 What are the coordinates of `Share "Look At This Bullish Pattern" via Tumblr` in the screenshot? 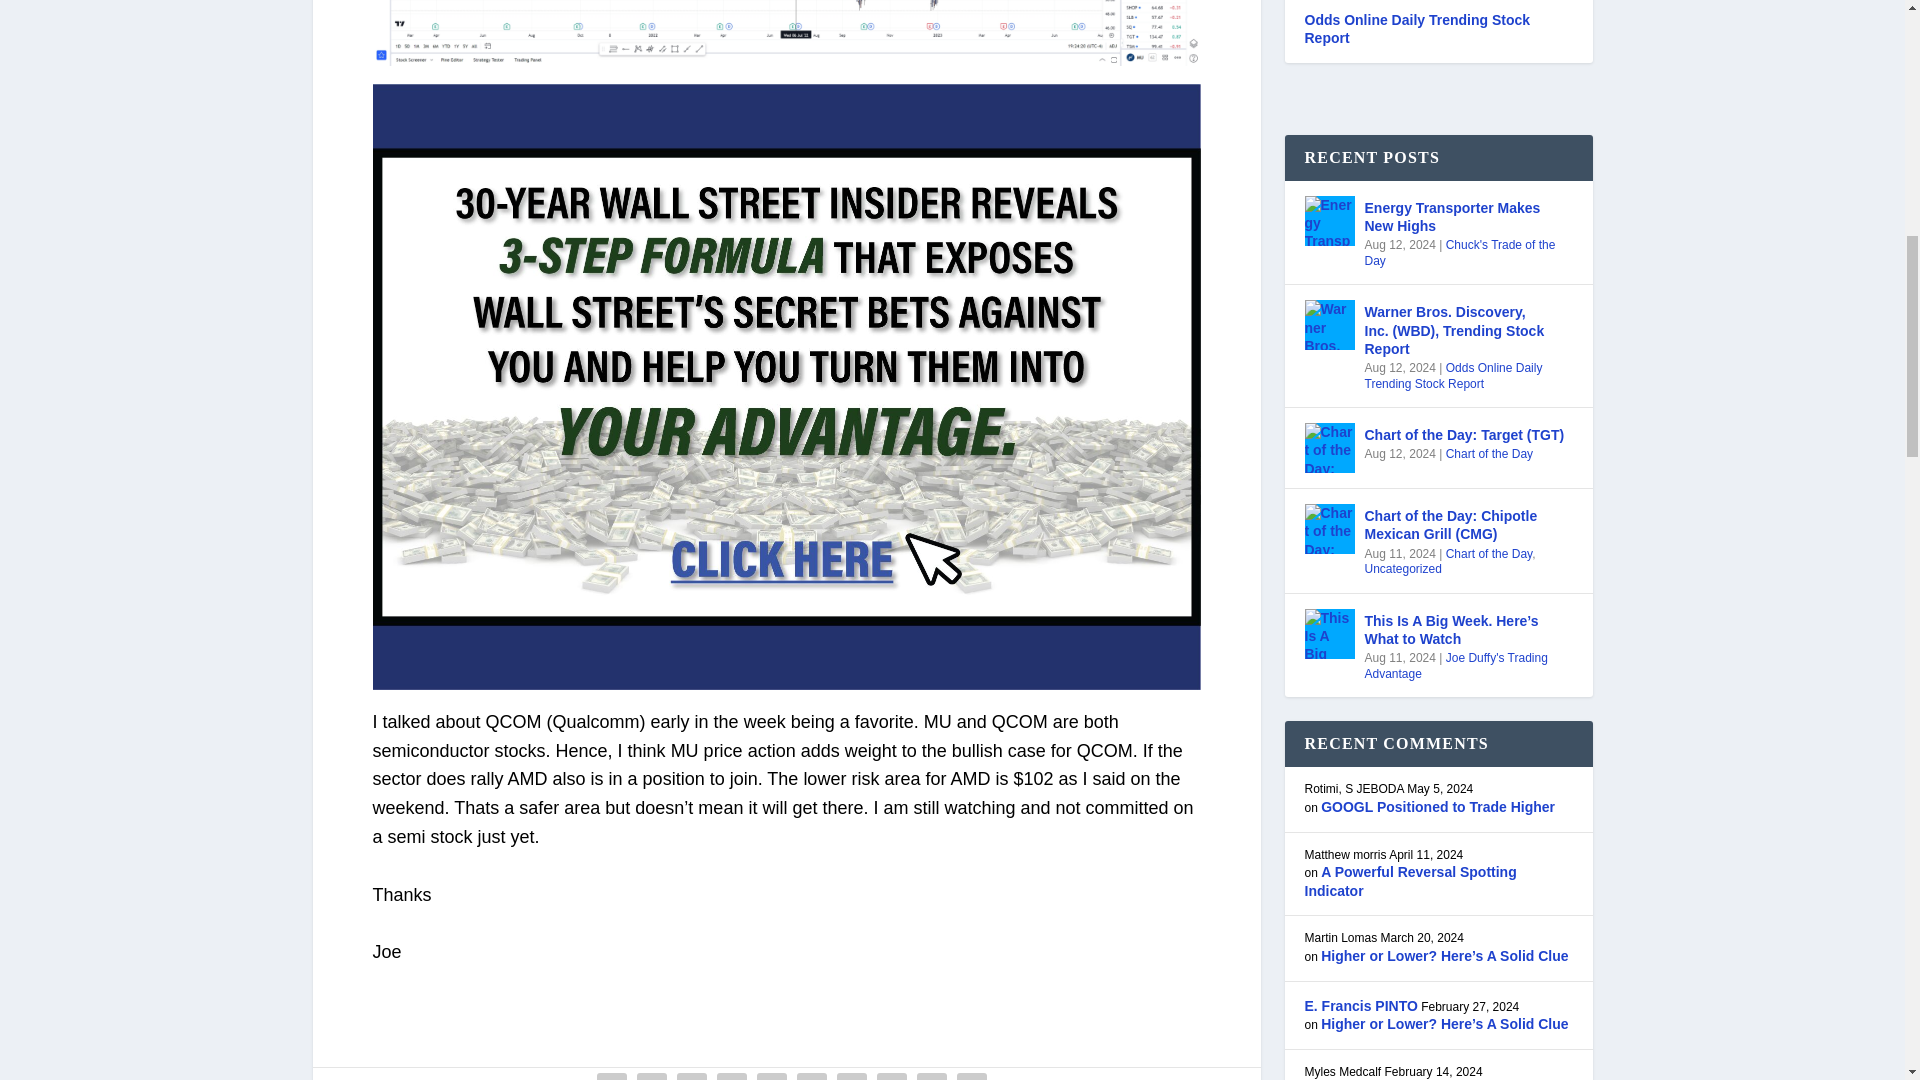 It's located at (732, 1074).